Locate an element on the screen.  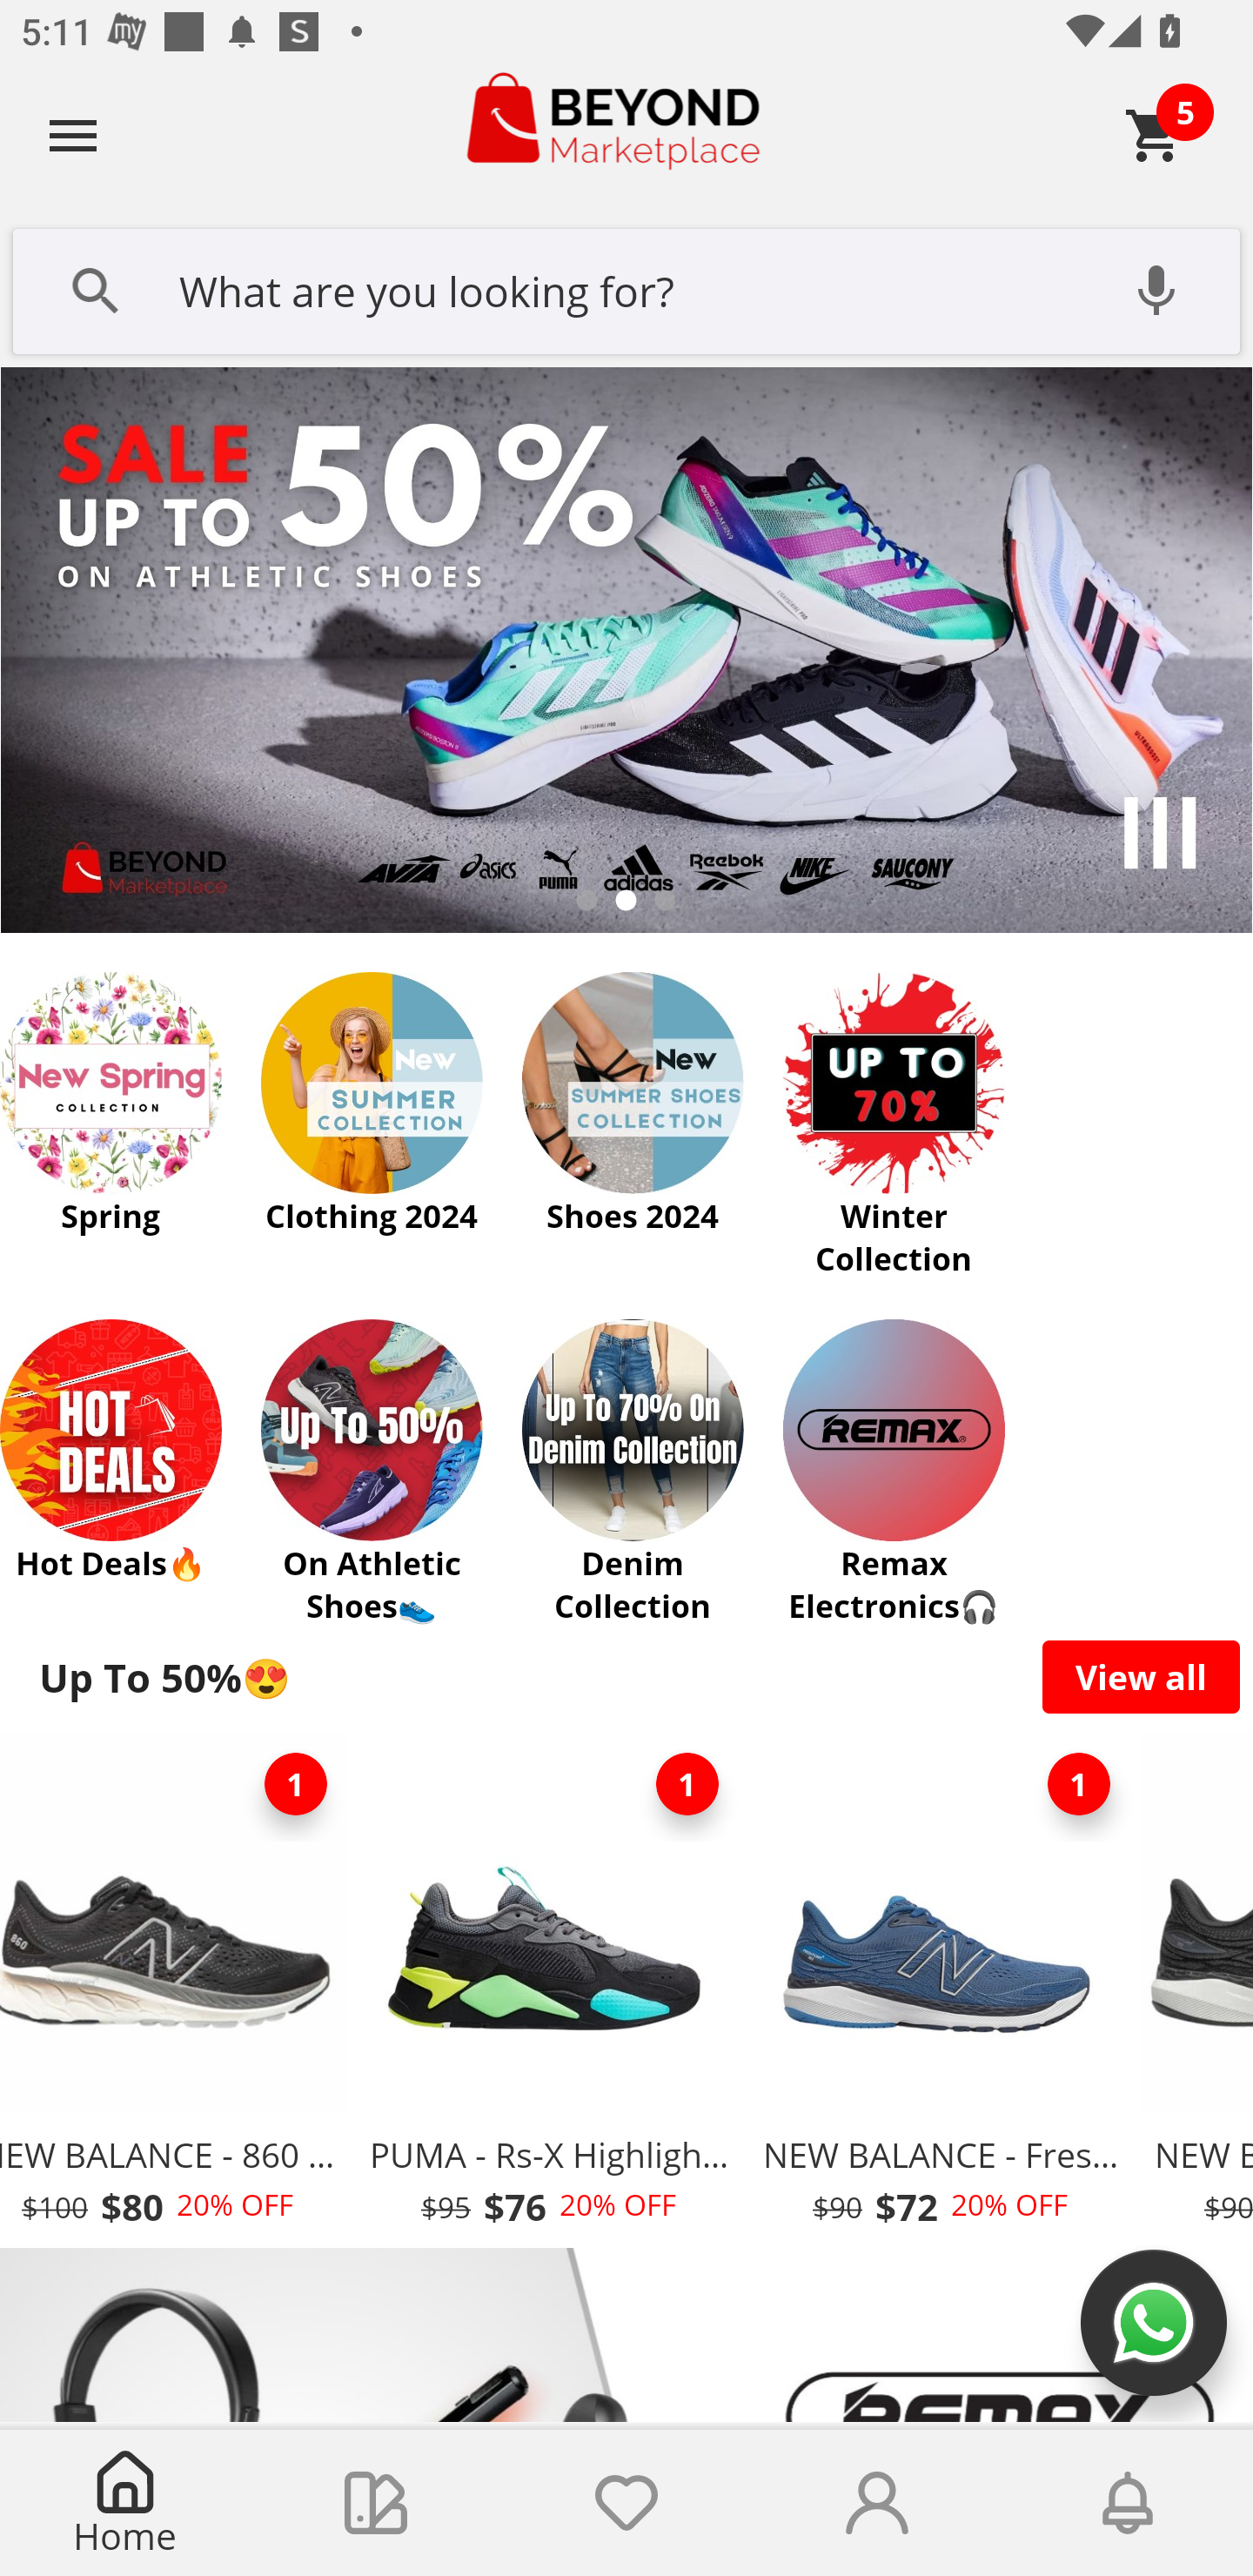
Collections is located at coordinates (376, 2503).